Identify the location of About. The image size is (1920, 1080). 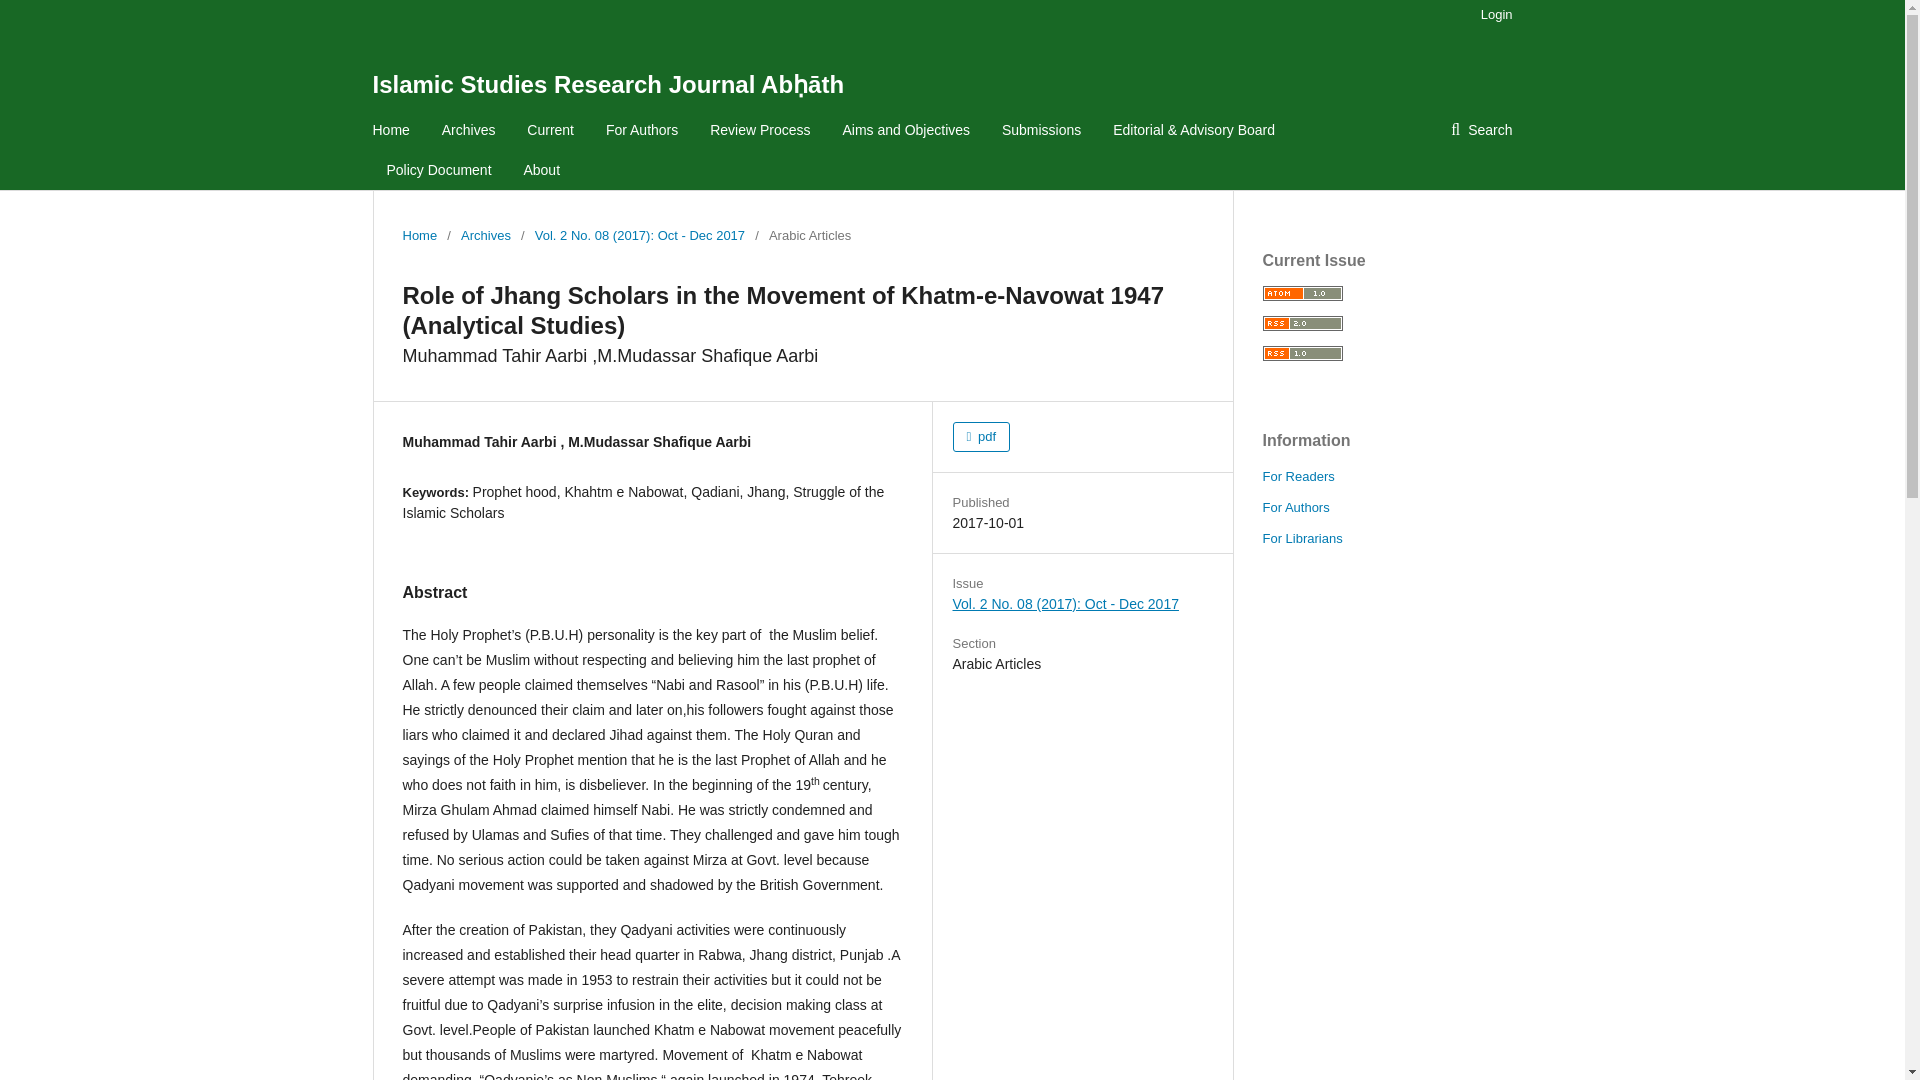
(541, 170).